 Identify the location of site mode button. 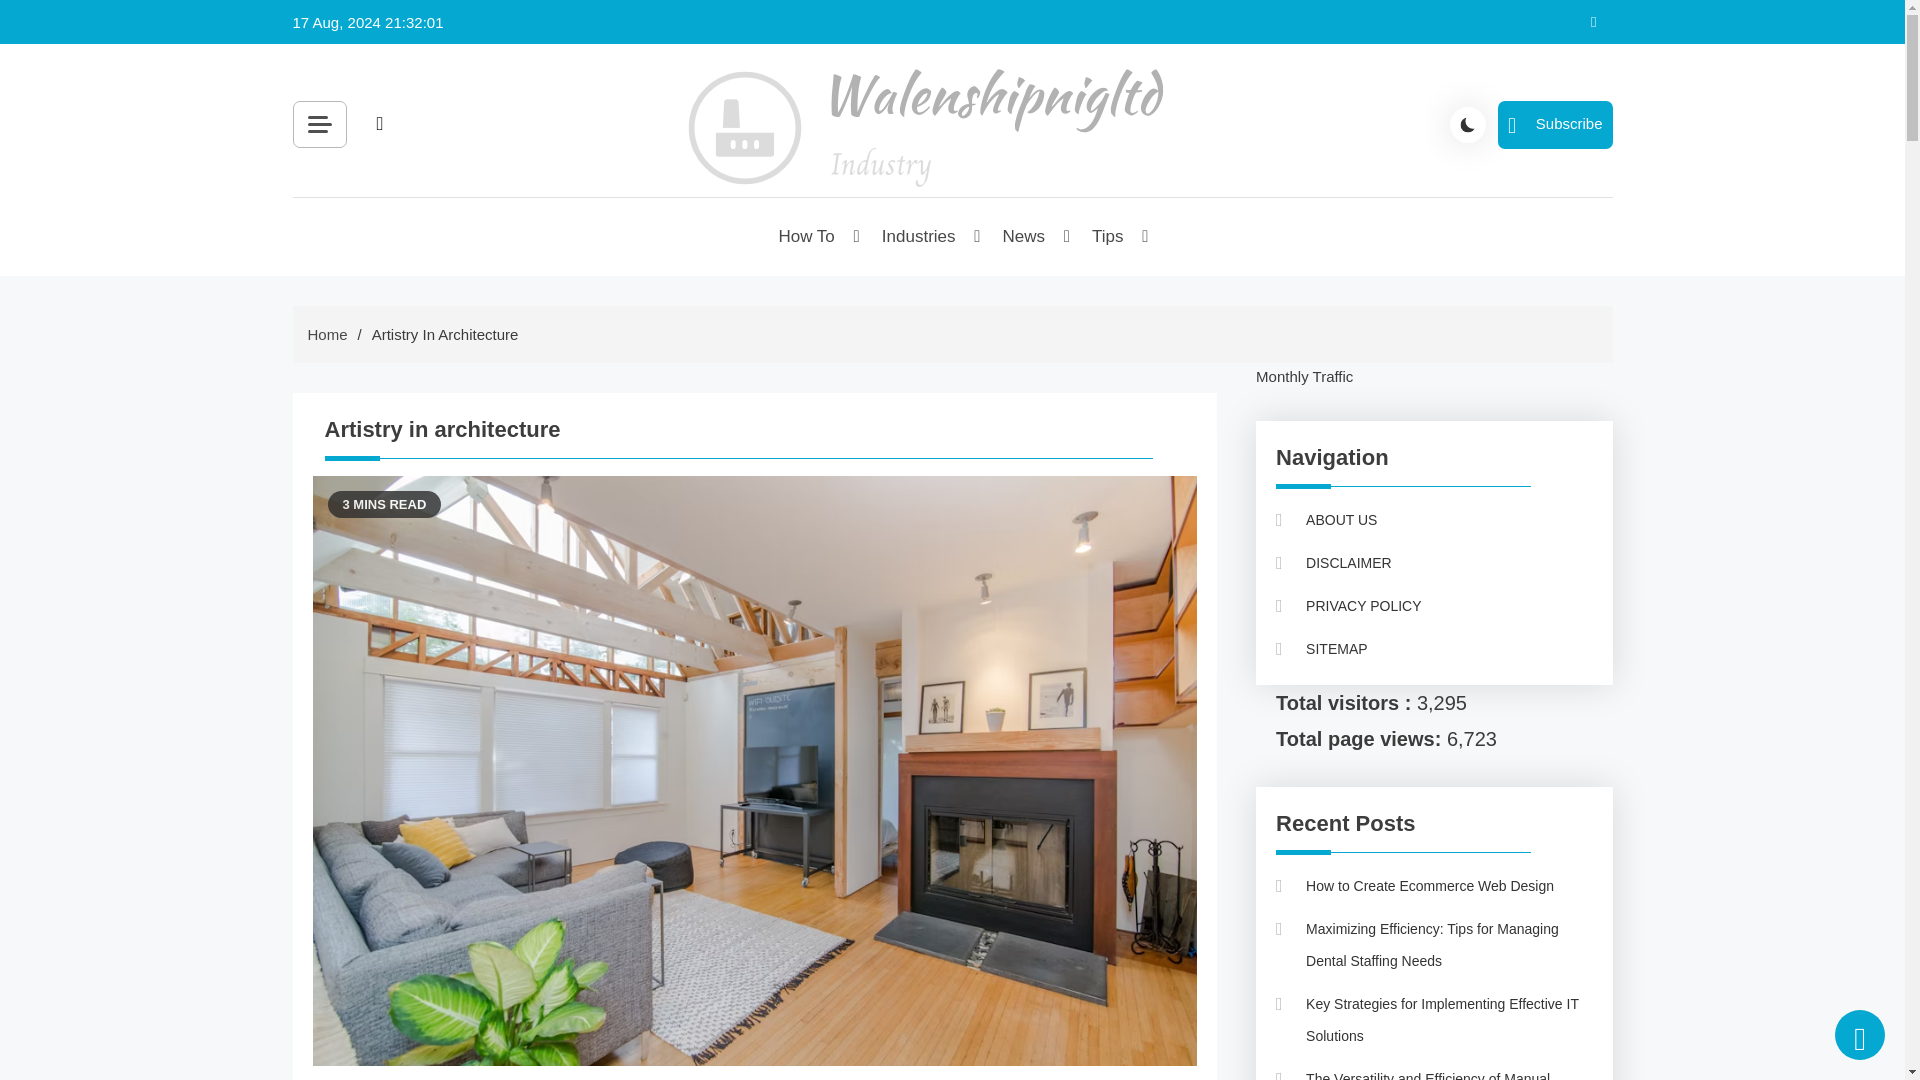
(1468, 123).